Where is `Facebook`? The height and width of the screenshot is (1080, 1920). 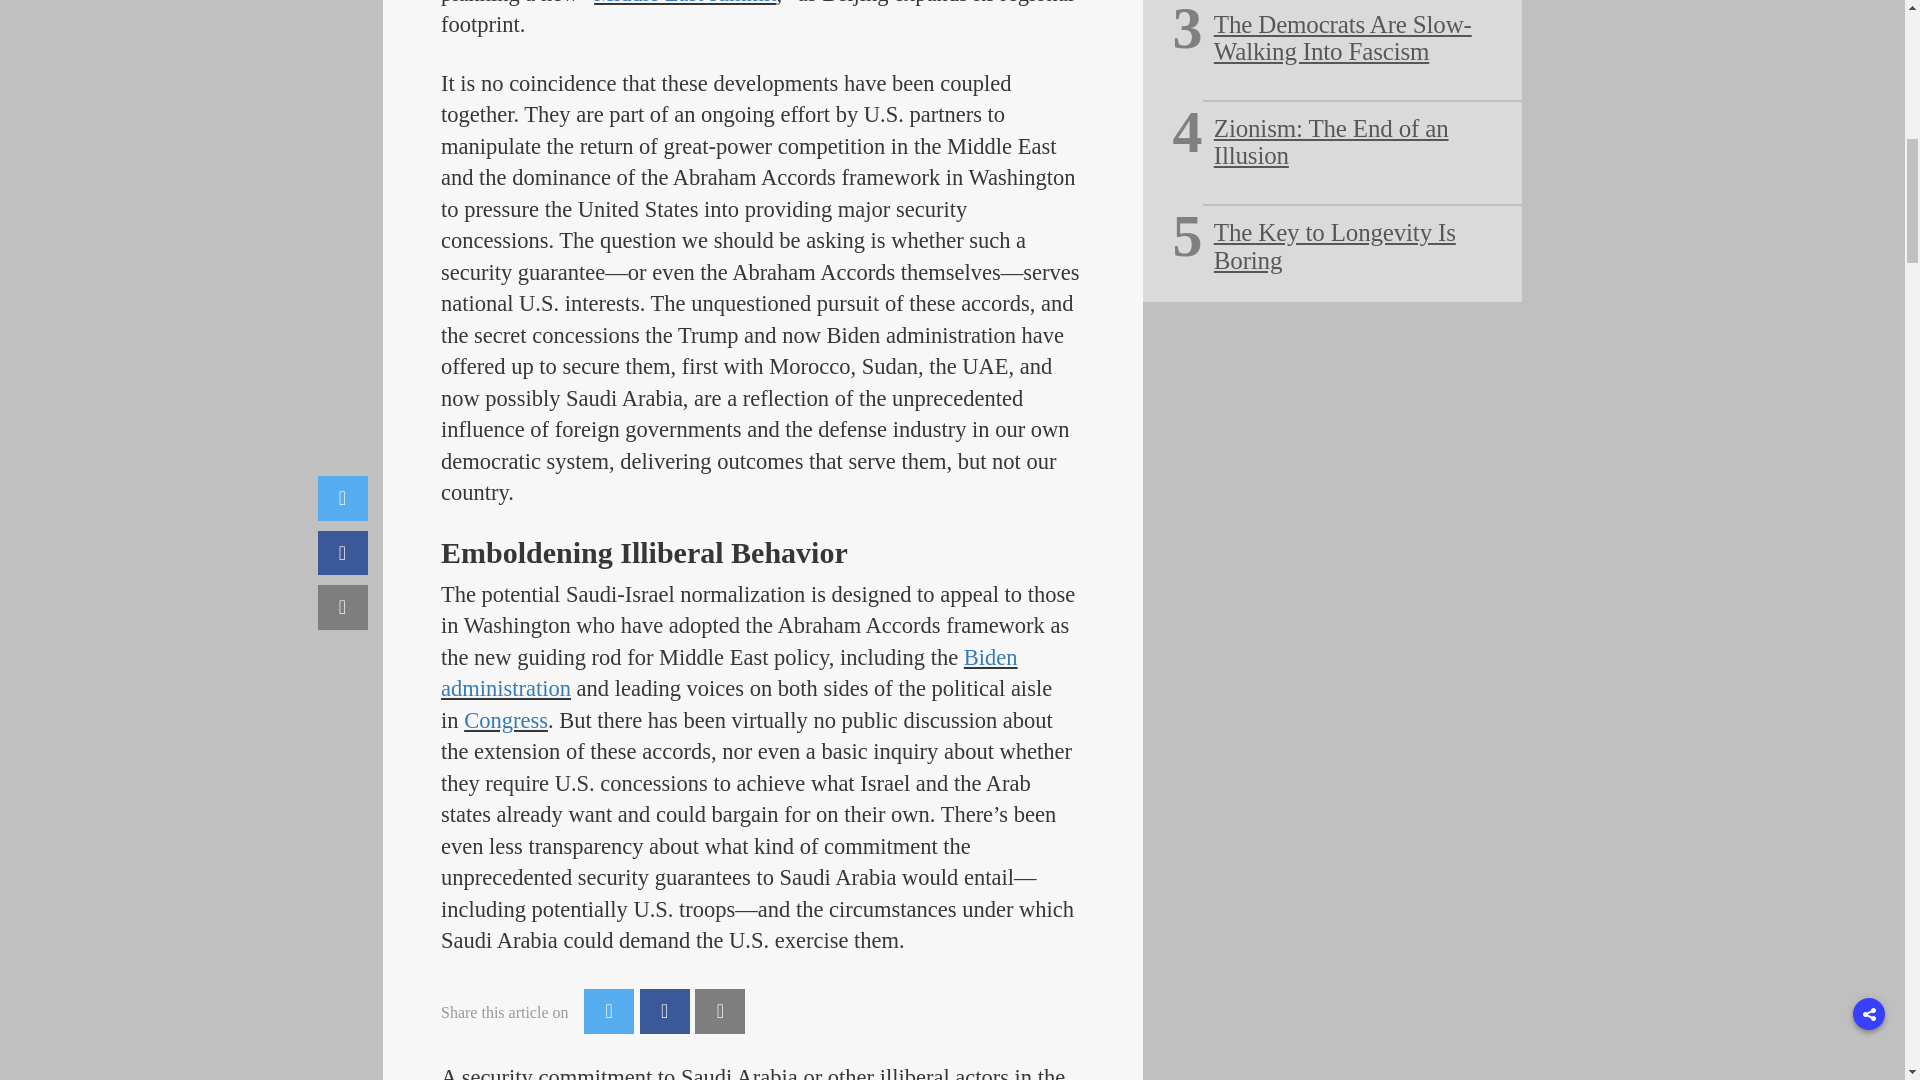 Facebook is located at coordinates (664, 1011).